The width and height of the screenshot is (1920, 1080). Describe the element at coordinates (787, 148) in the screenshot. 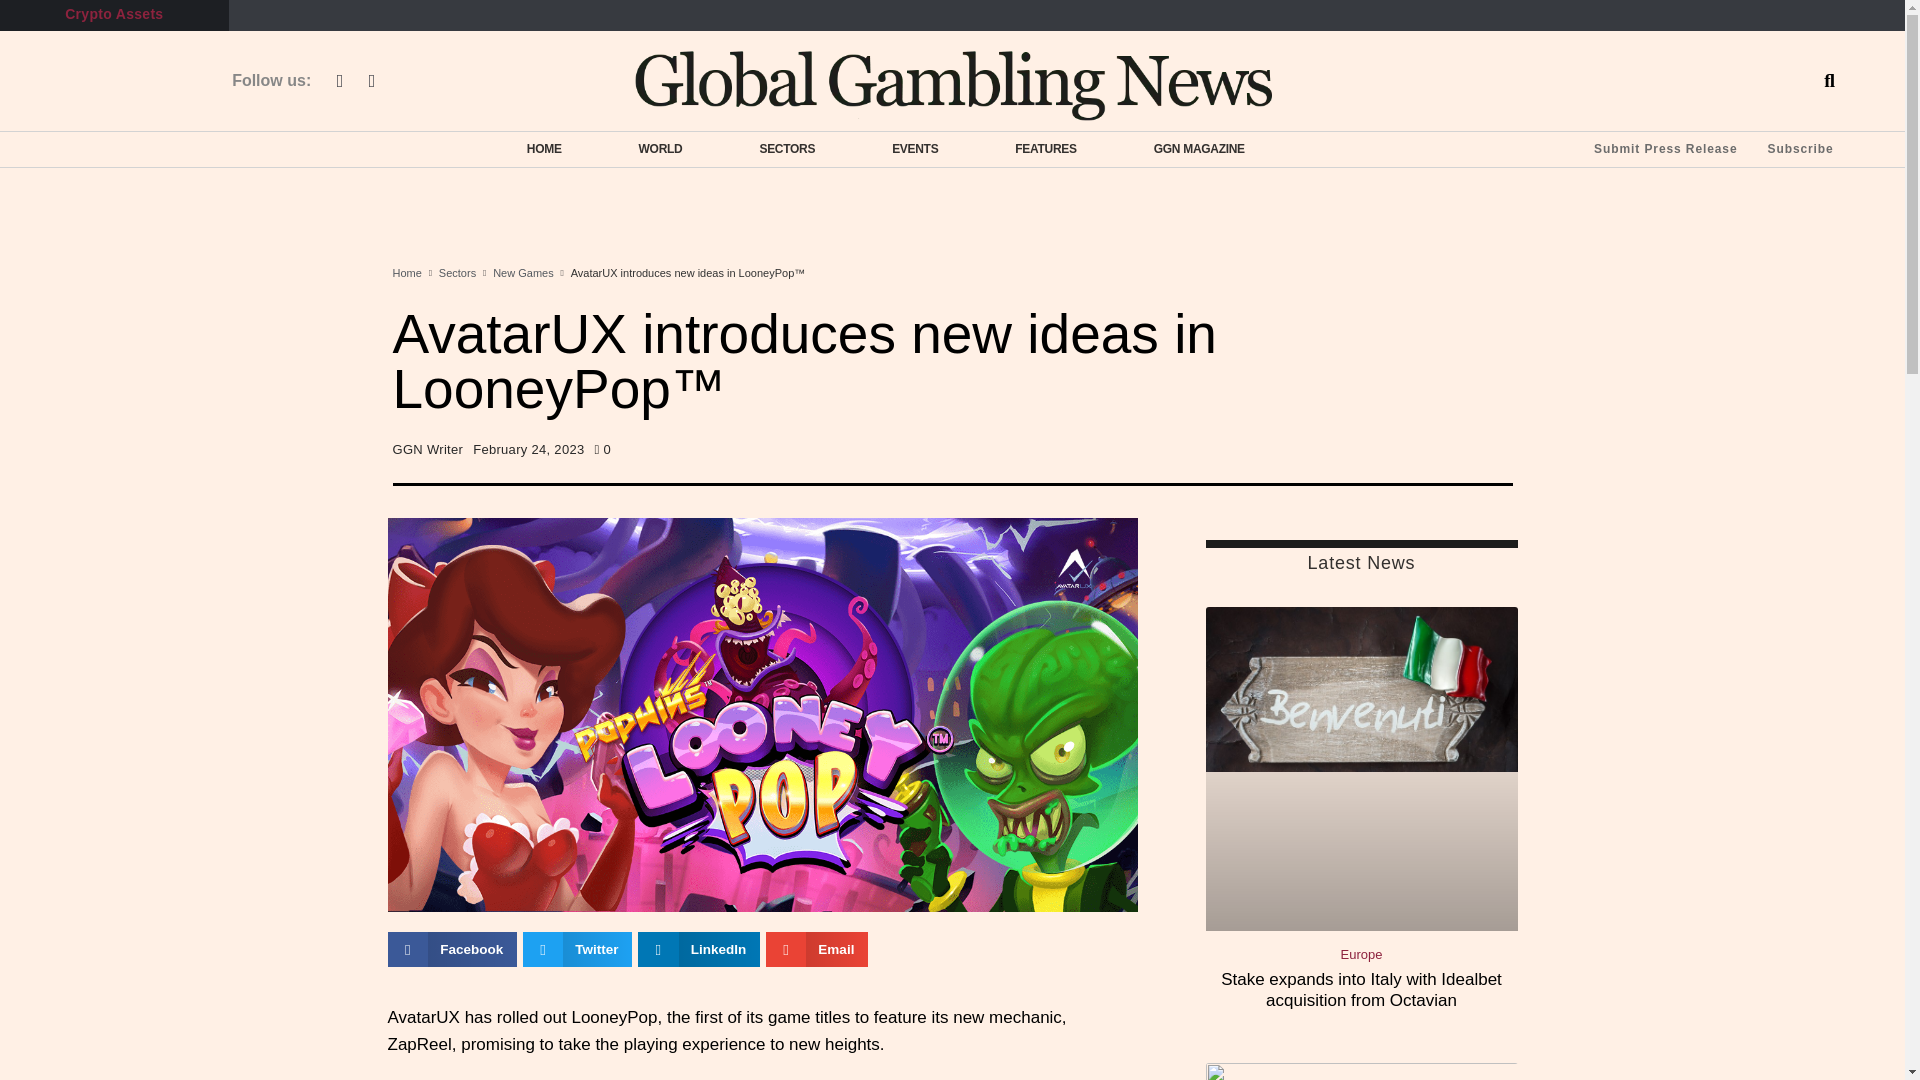

I see `SECTORS` at that location.